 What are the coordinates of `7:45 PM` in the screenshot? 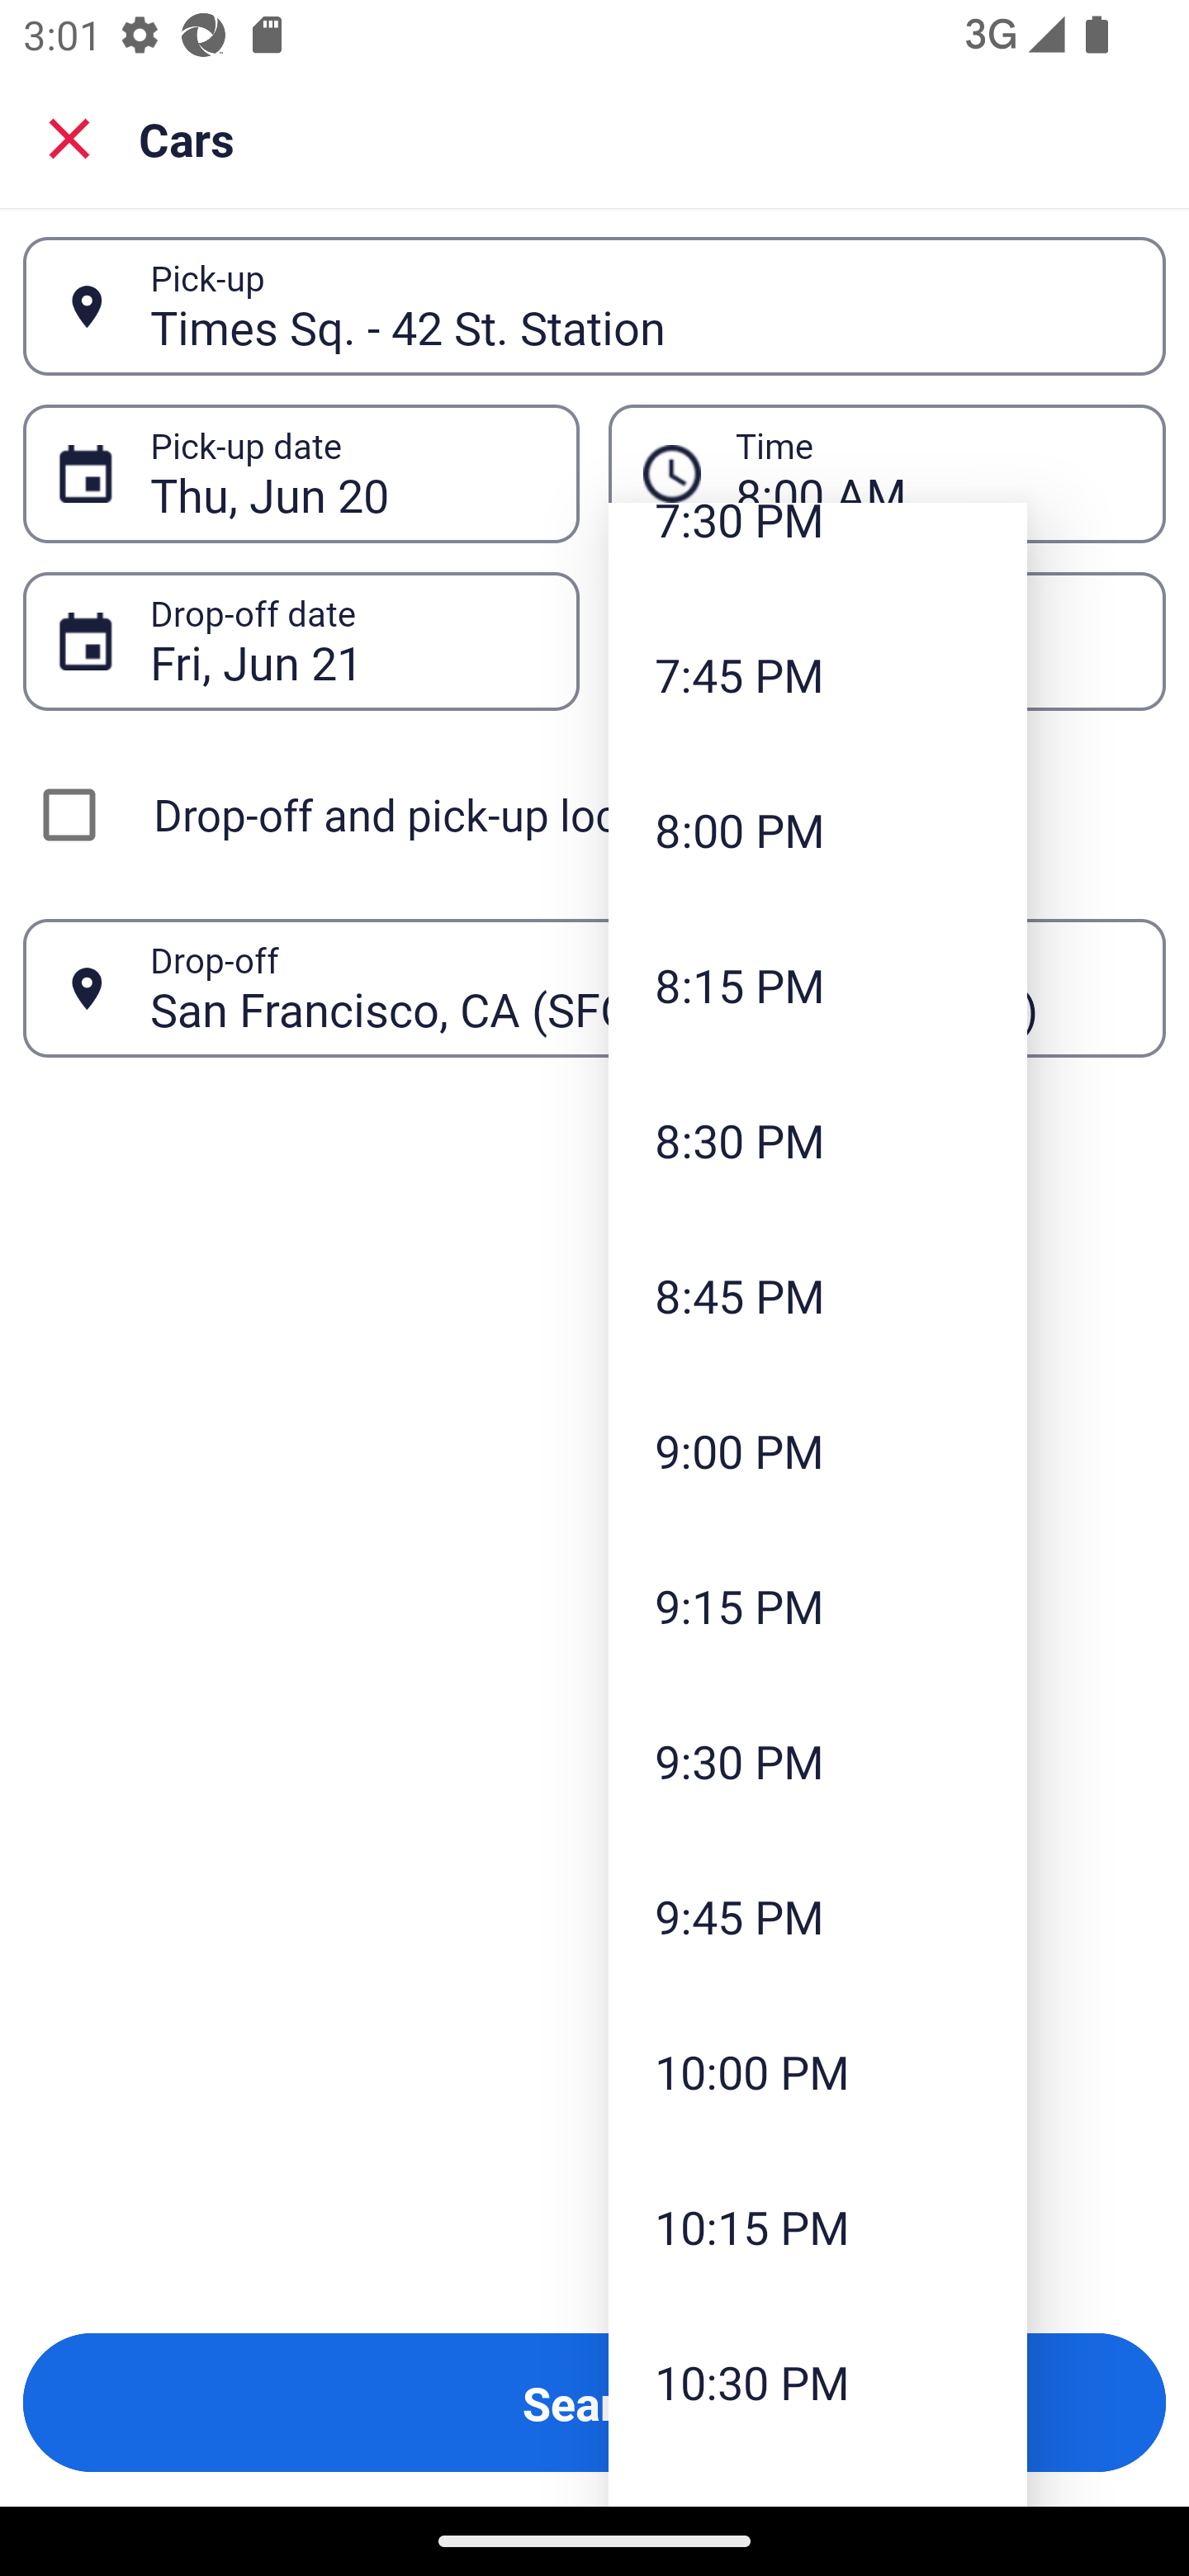 It's located at (817, 675).